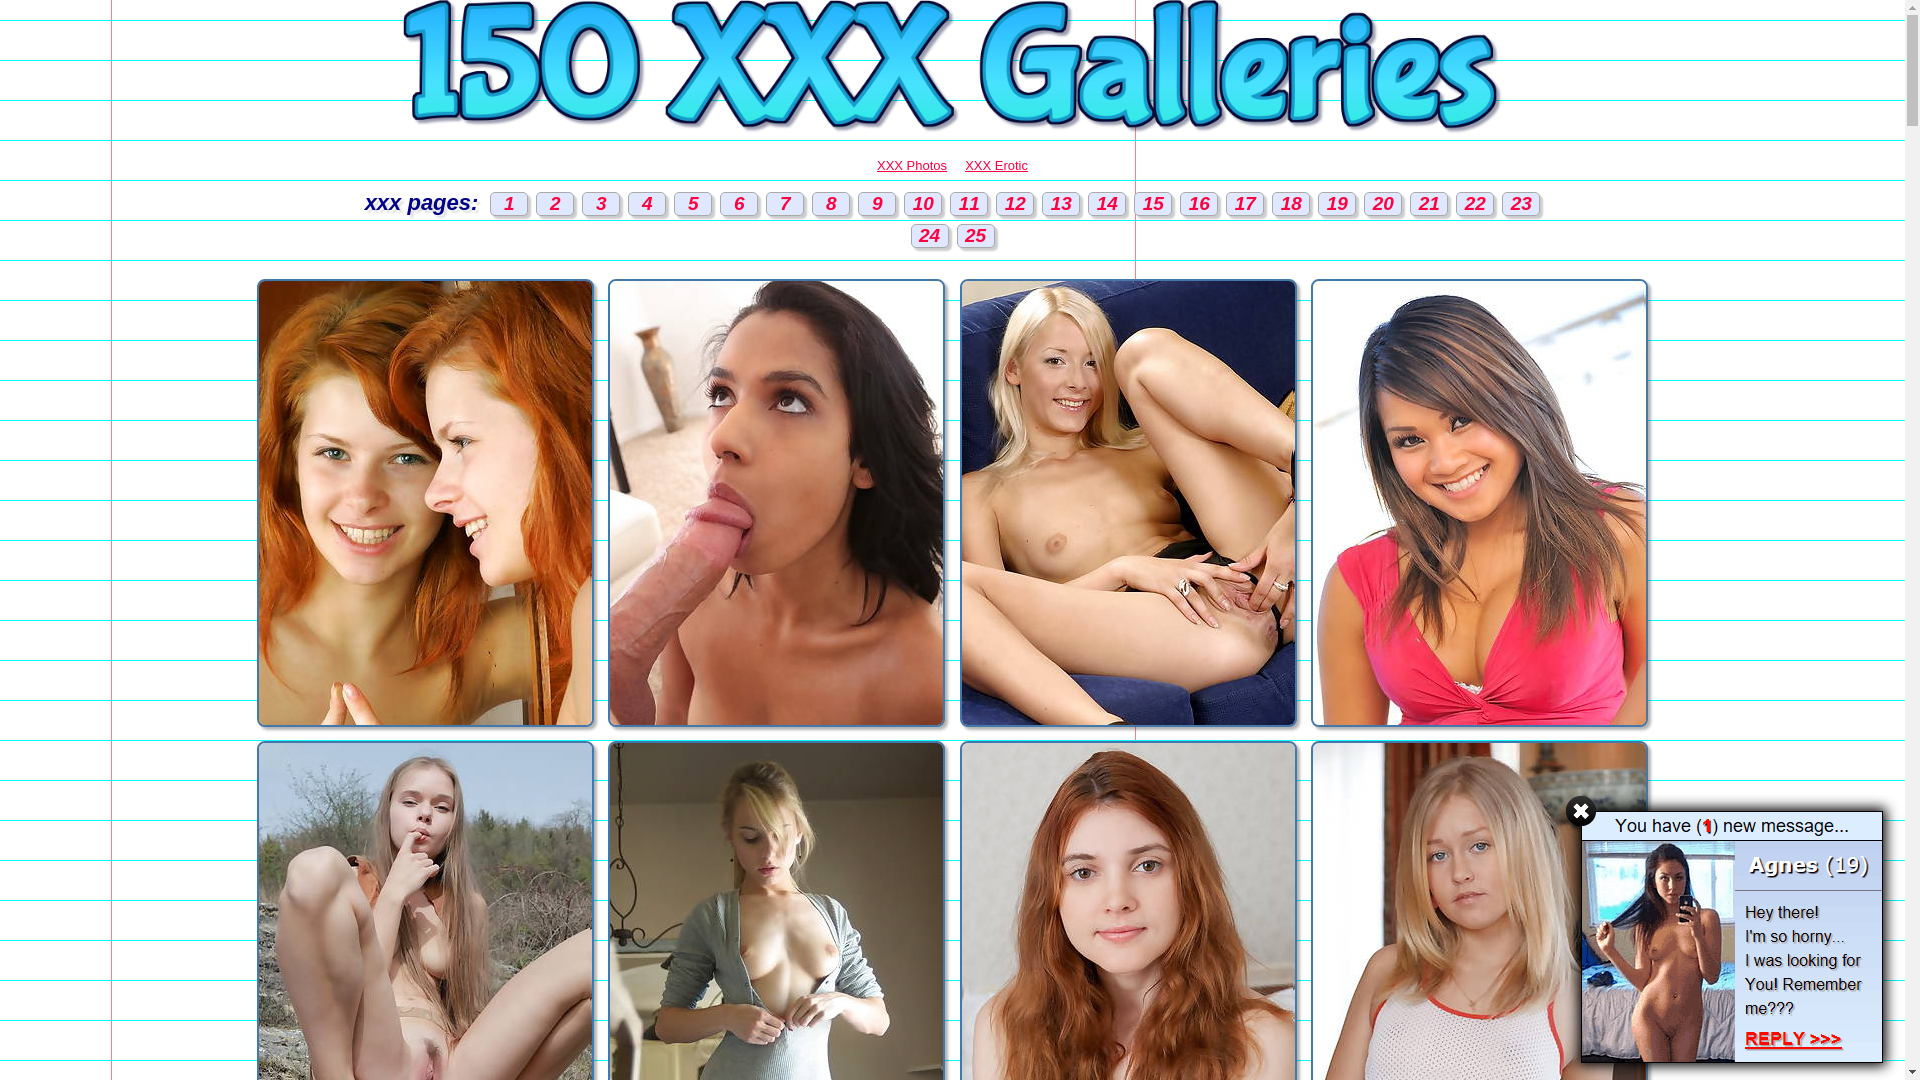  Describe the element at coordinates (1337, 204) in the screenshot. I see `19` at that location.